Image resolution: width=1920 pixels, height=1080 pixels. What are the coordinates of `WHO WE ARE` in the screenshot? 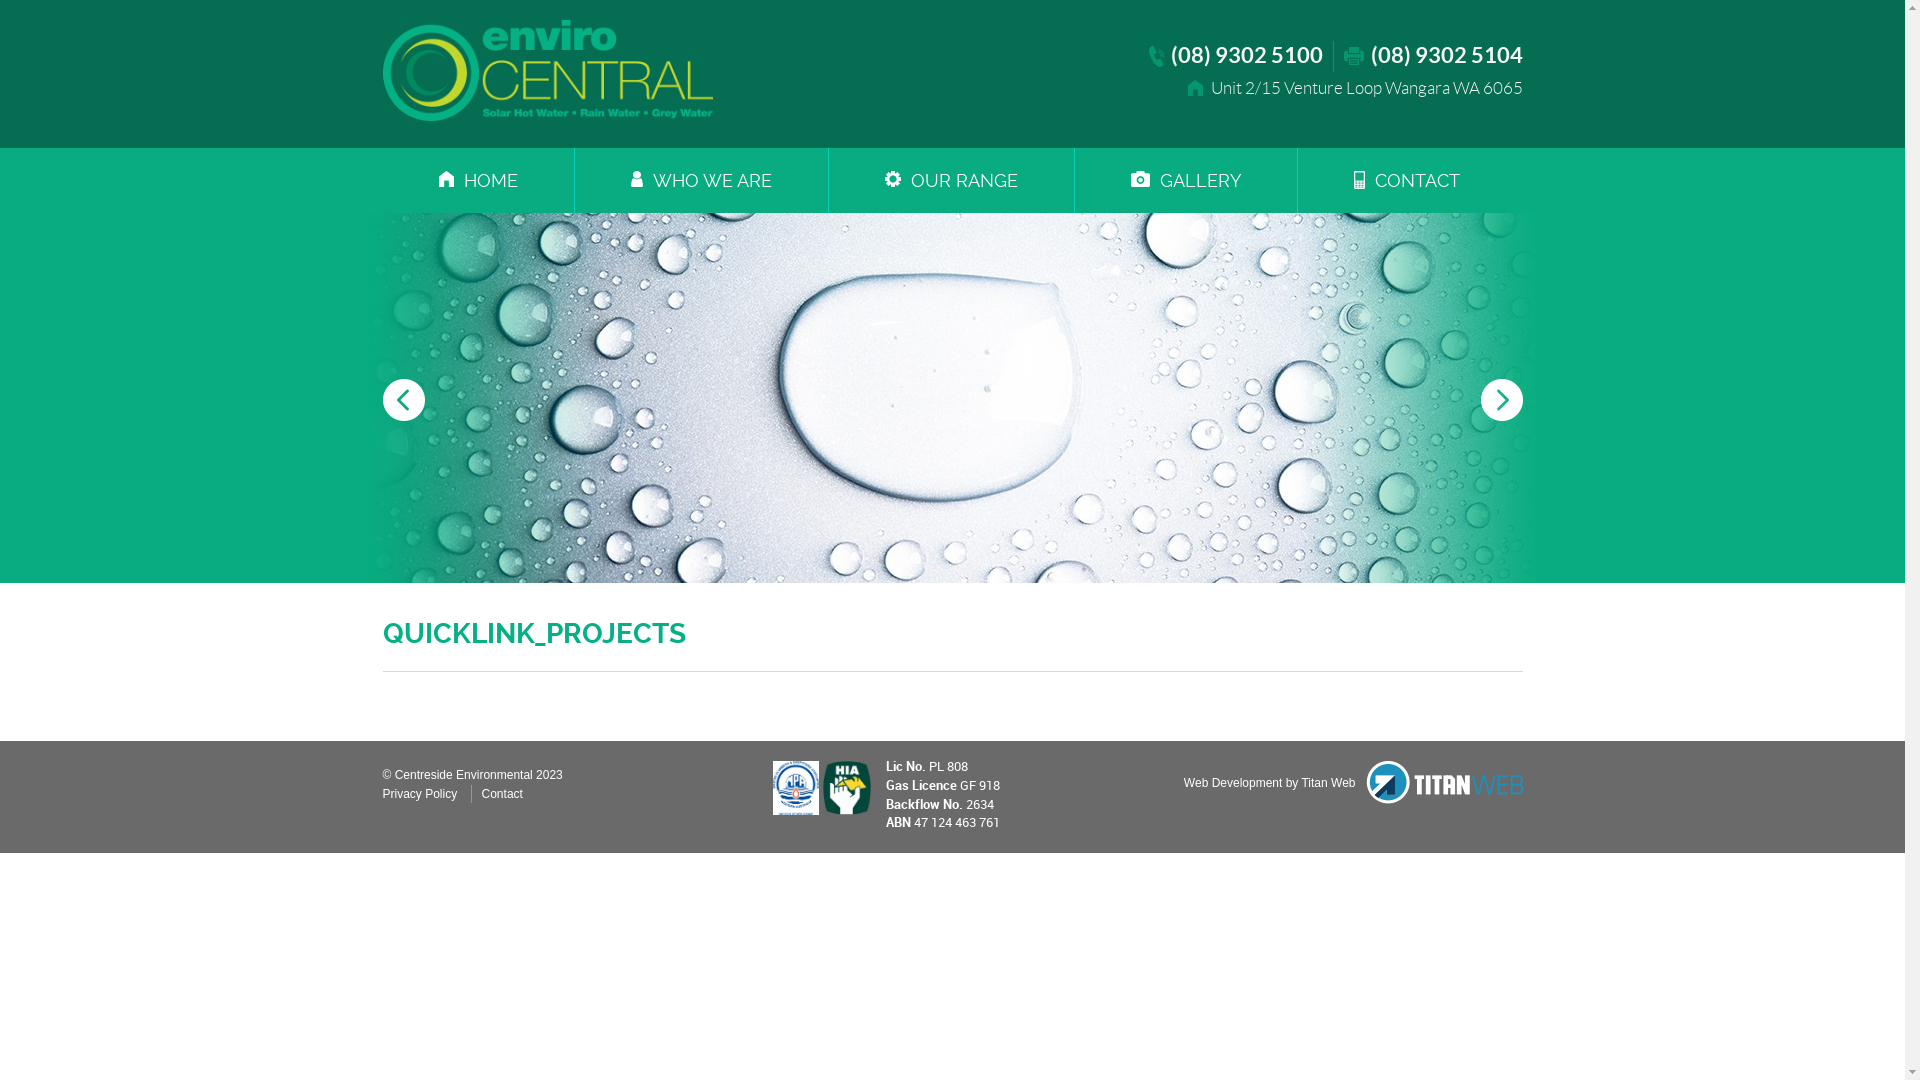 It's located at (700, 180).